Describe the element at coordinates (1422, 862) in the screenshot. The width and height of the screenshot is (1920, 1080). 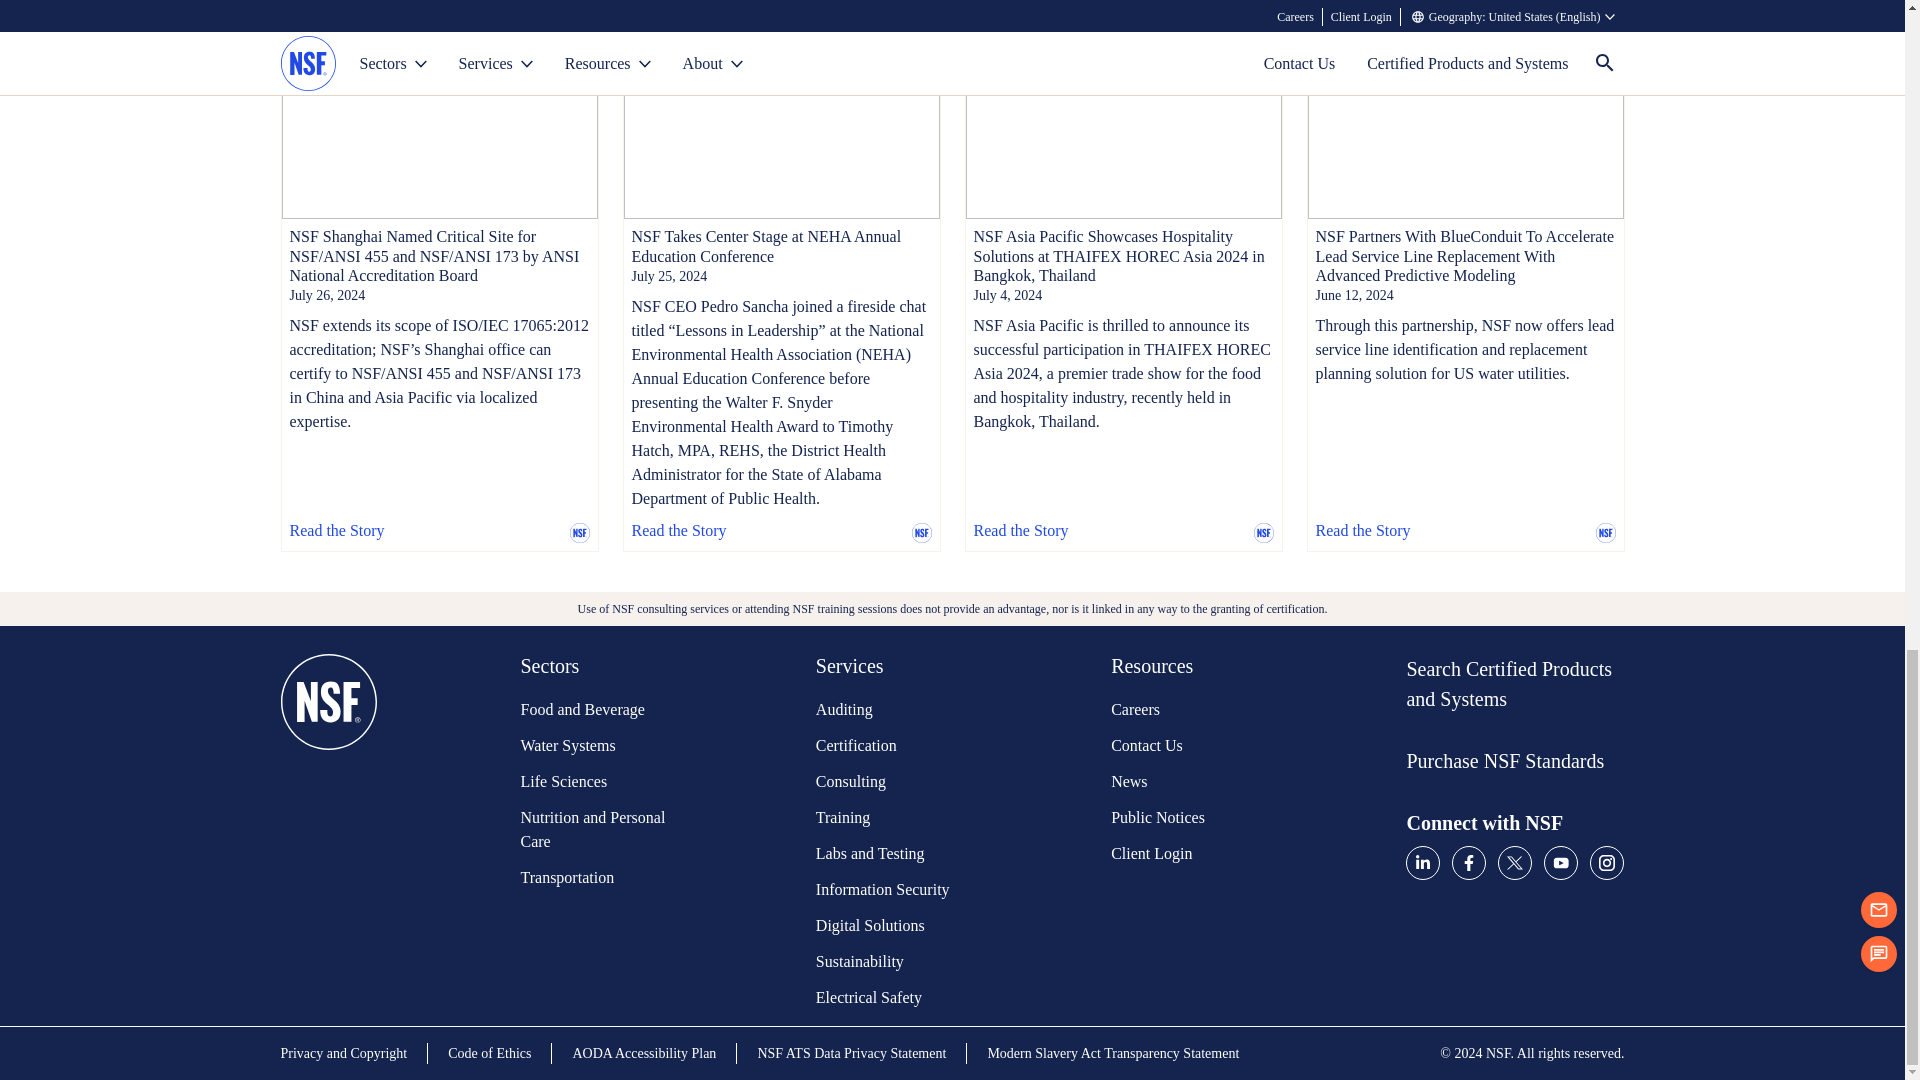
I see `linkedin` at that location.